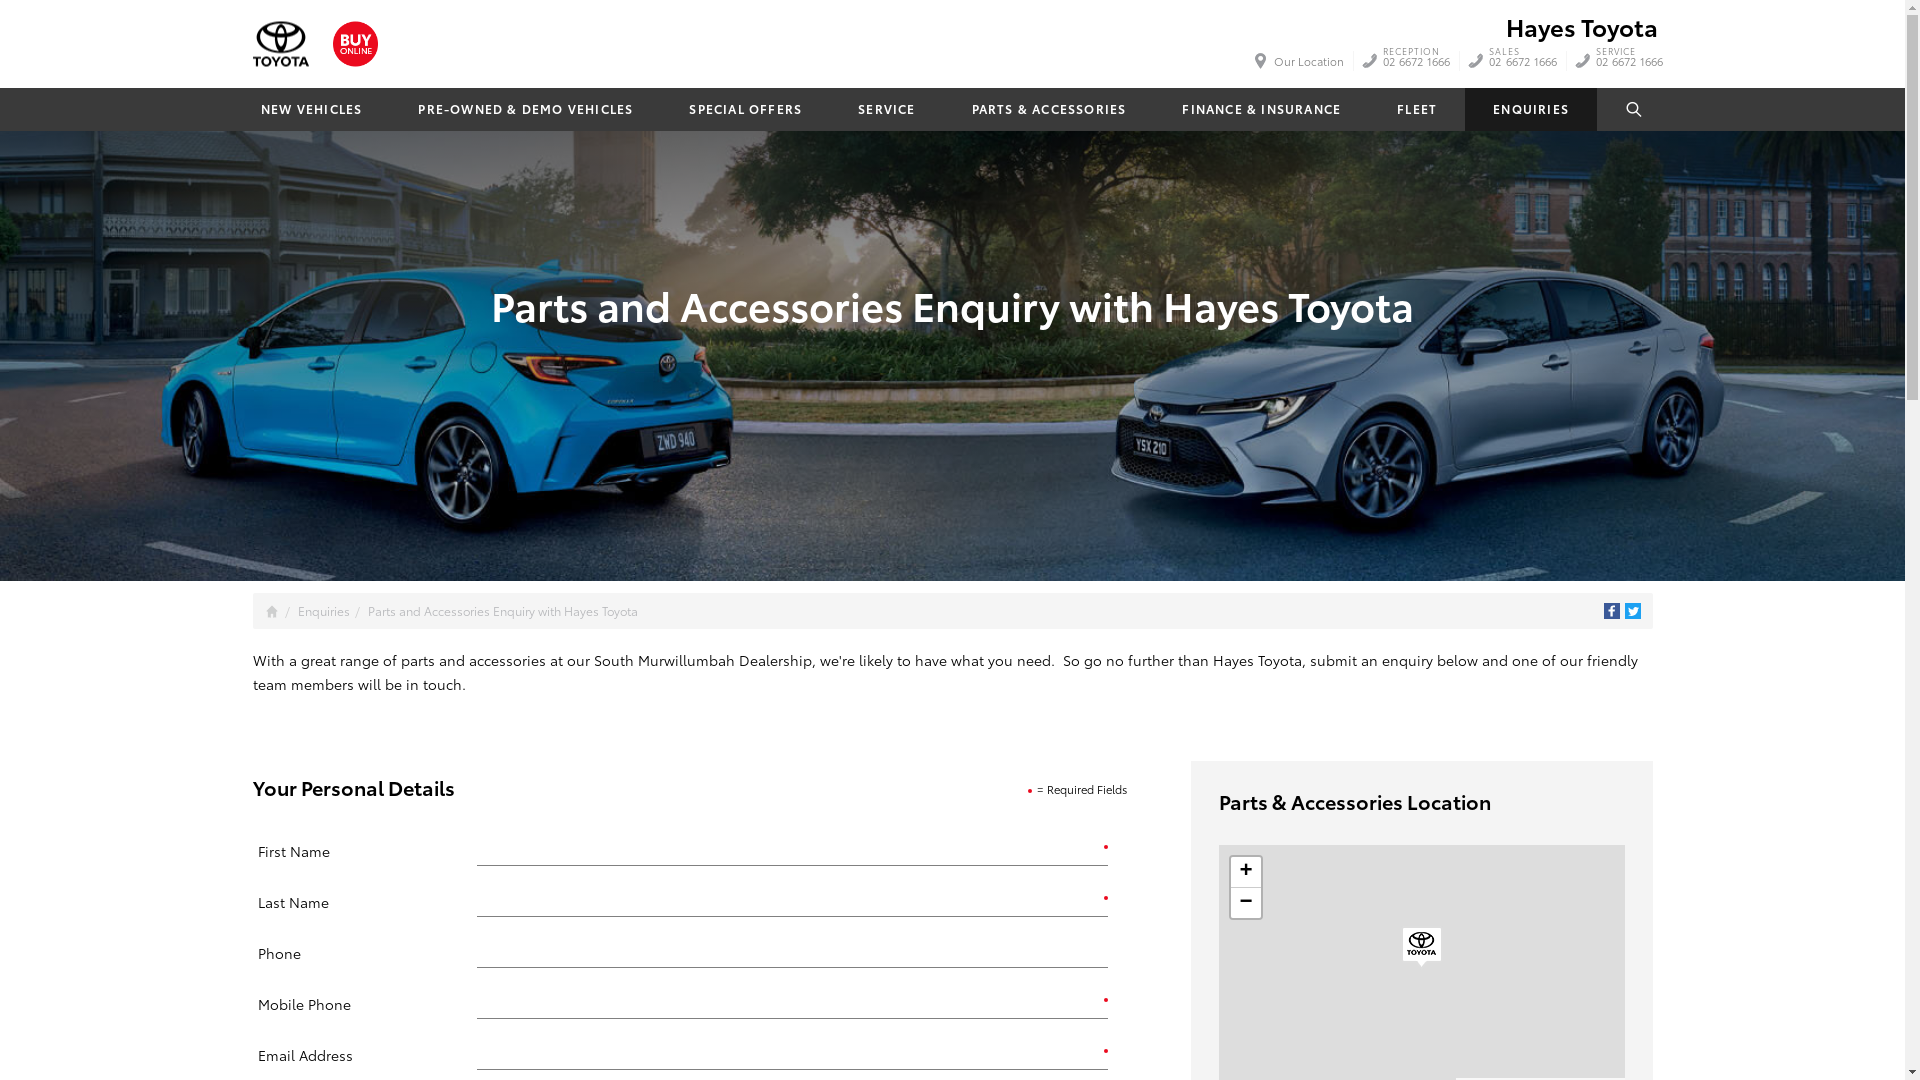 The image size is (1920, 1080). Describe the element at coordinates (310, 110) in the screenshot. I see `NEW VEHICLES` at that location.